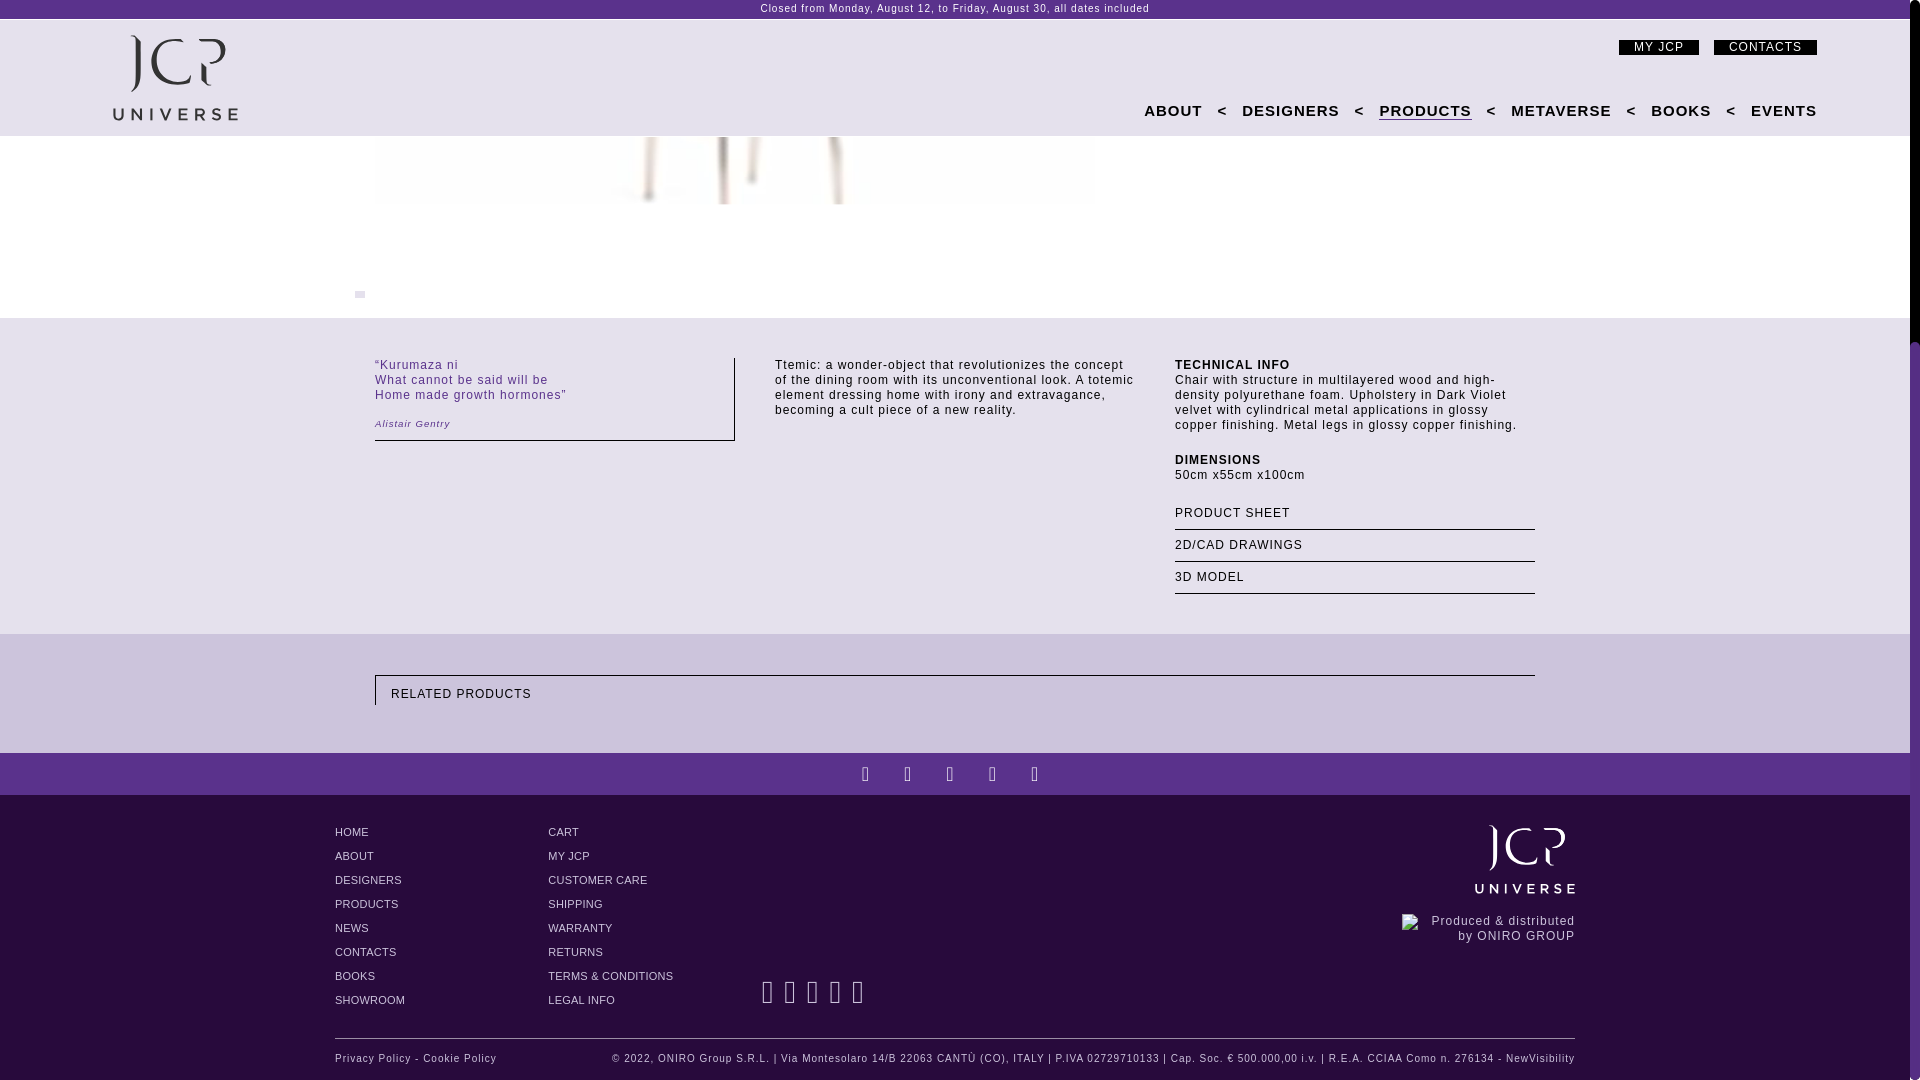 The image size is (1920, 1080). What do you see at coordinates (368, 880) in the screenshot?
I see `Designers` at bounding box center [368, 880].